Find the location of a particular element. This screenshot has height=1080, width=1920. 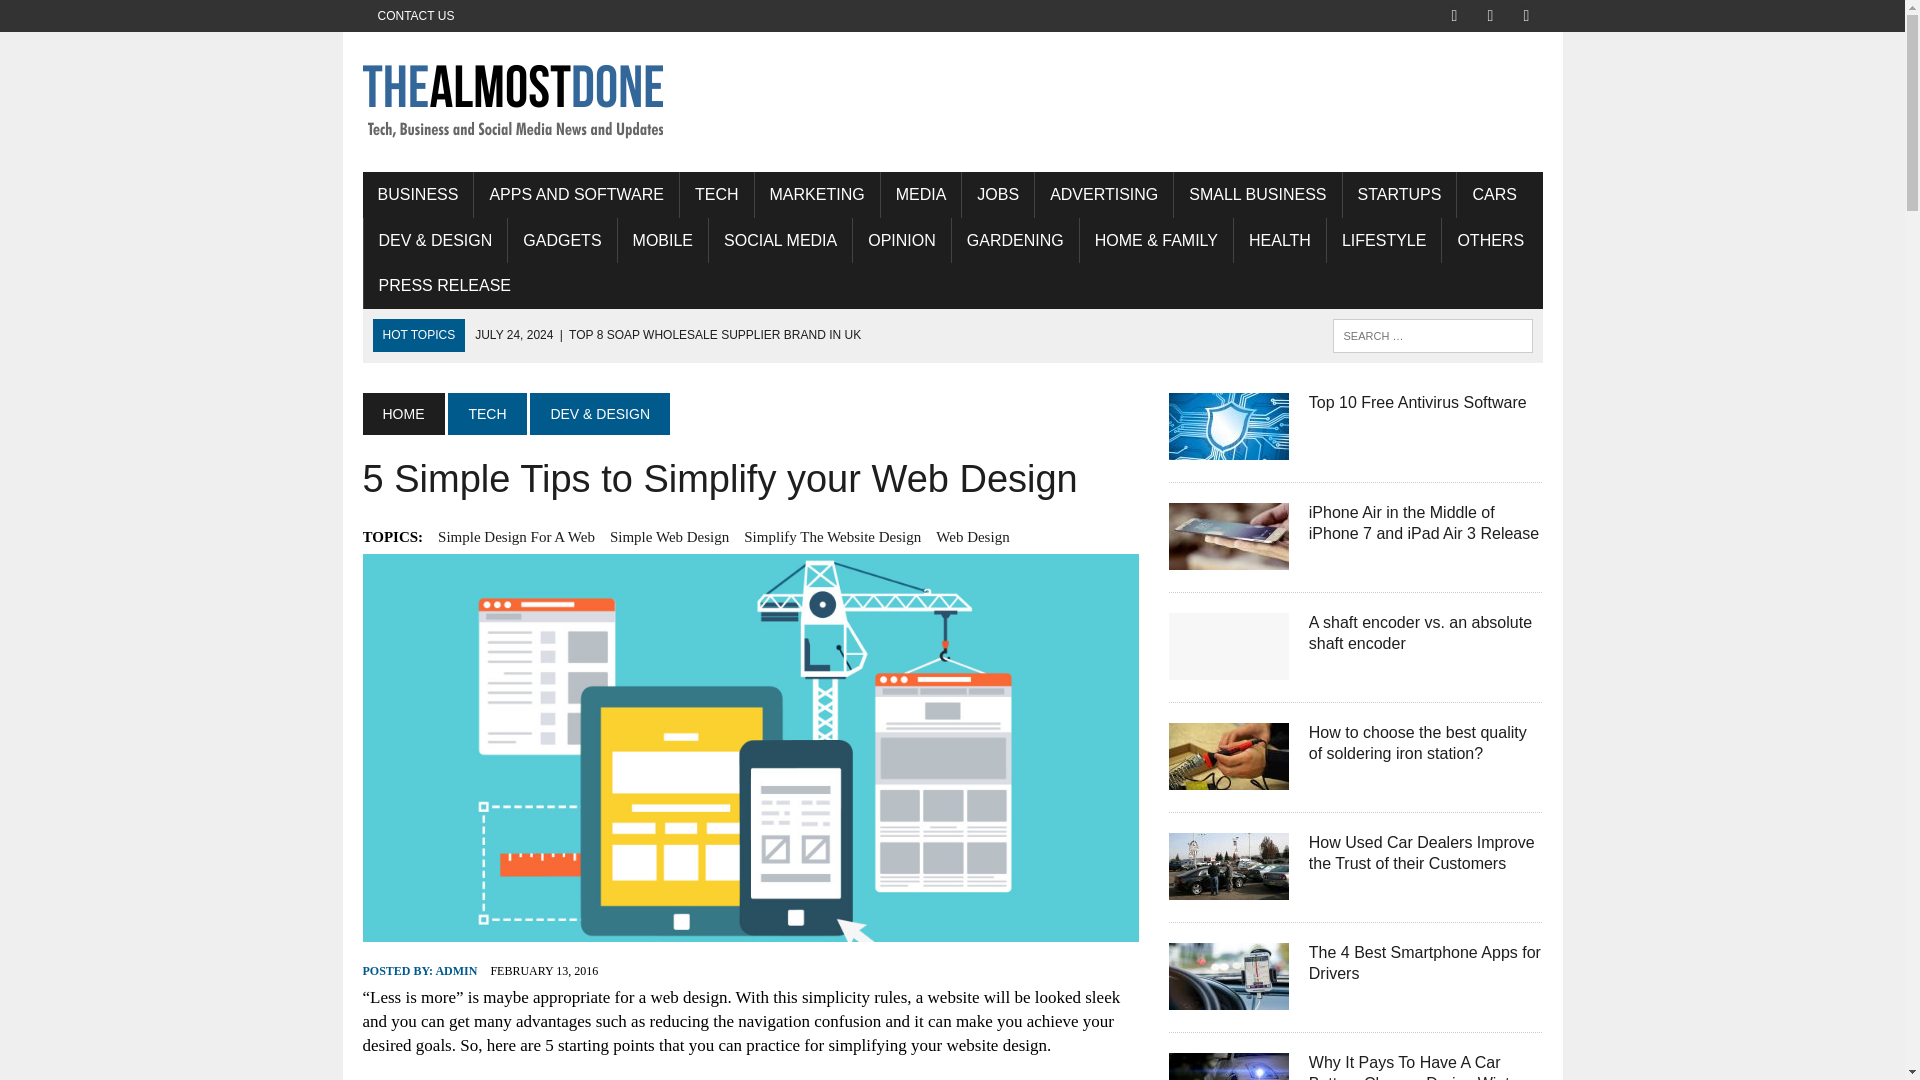

CARS is located at coordinates (1494, 194).